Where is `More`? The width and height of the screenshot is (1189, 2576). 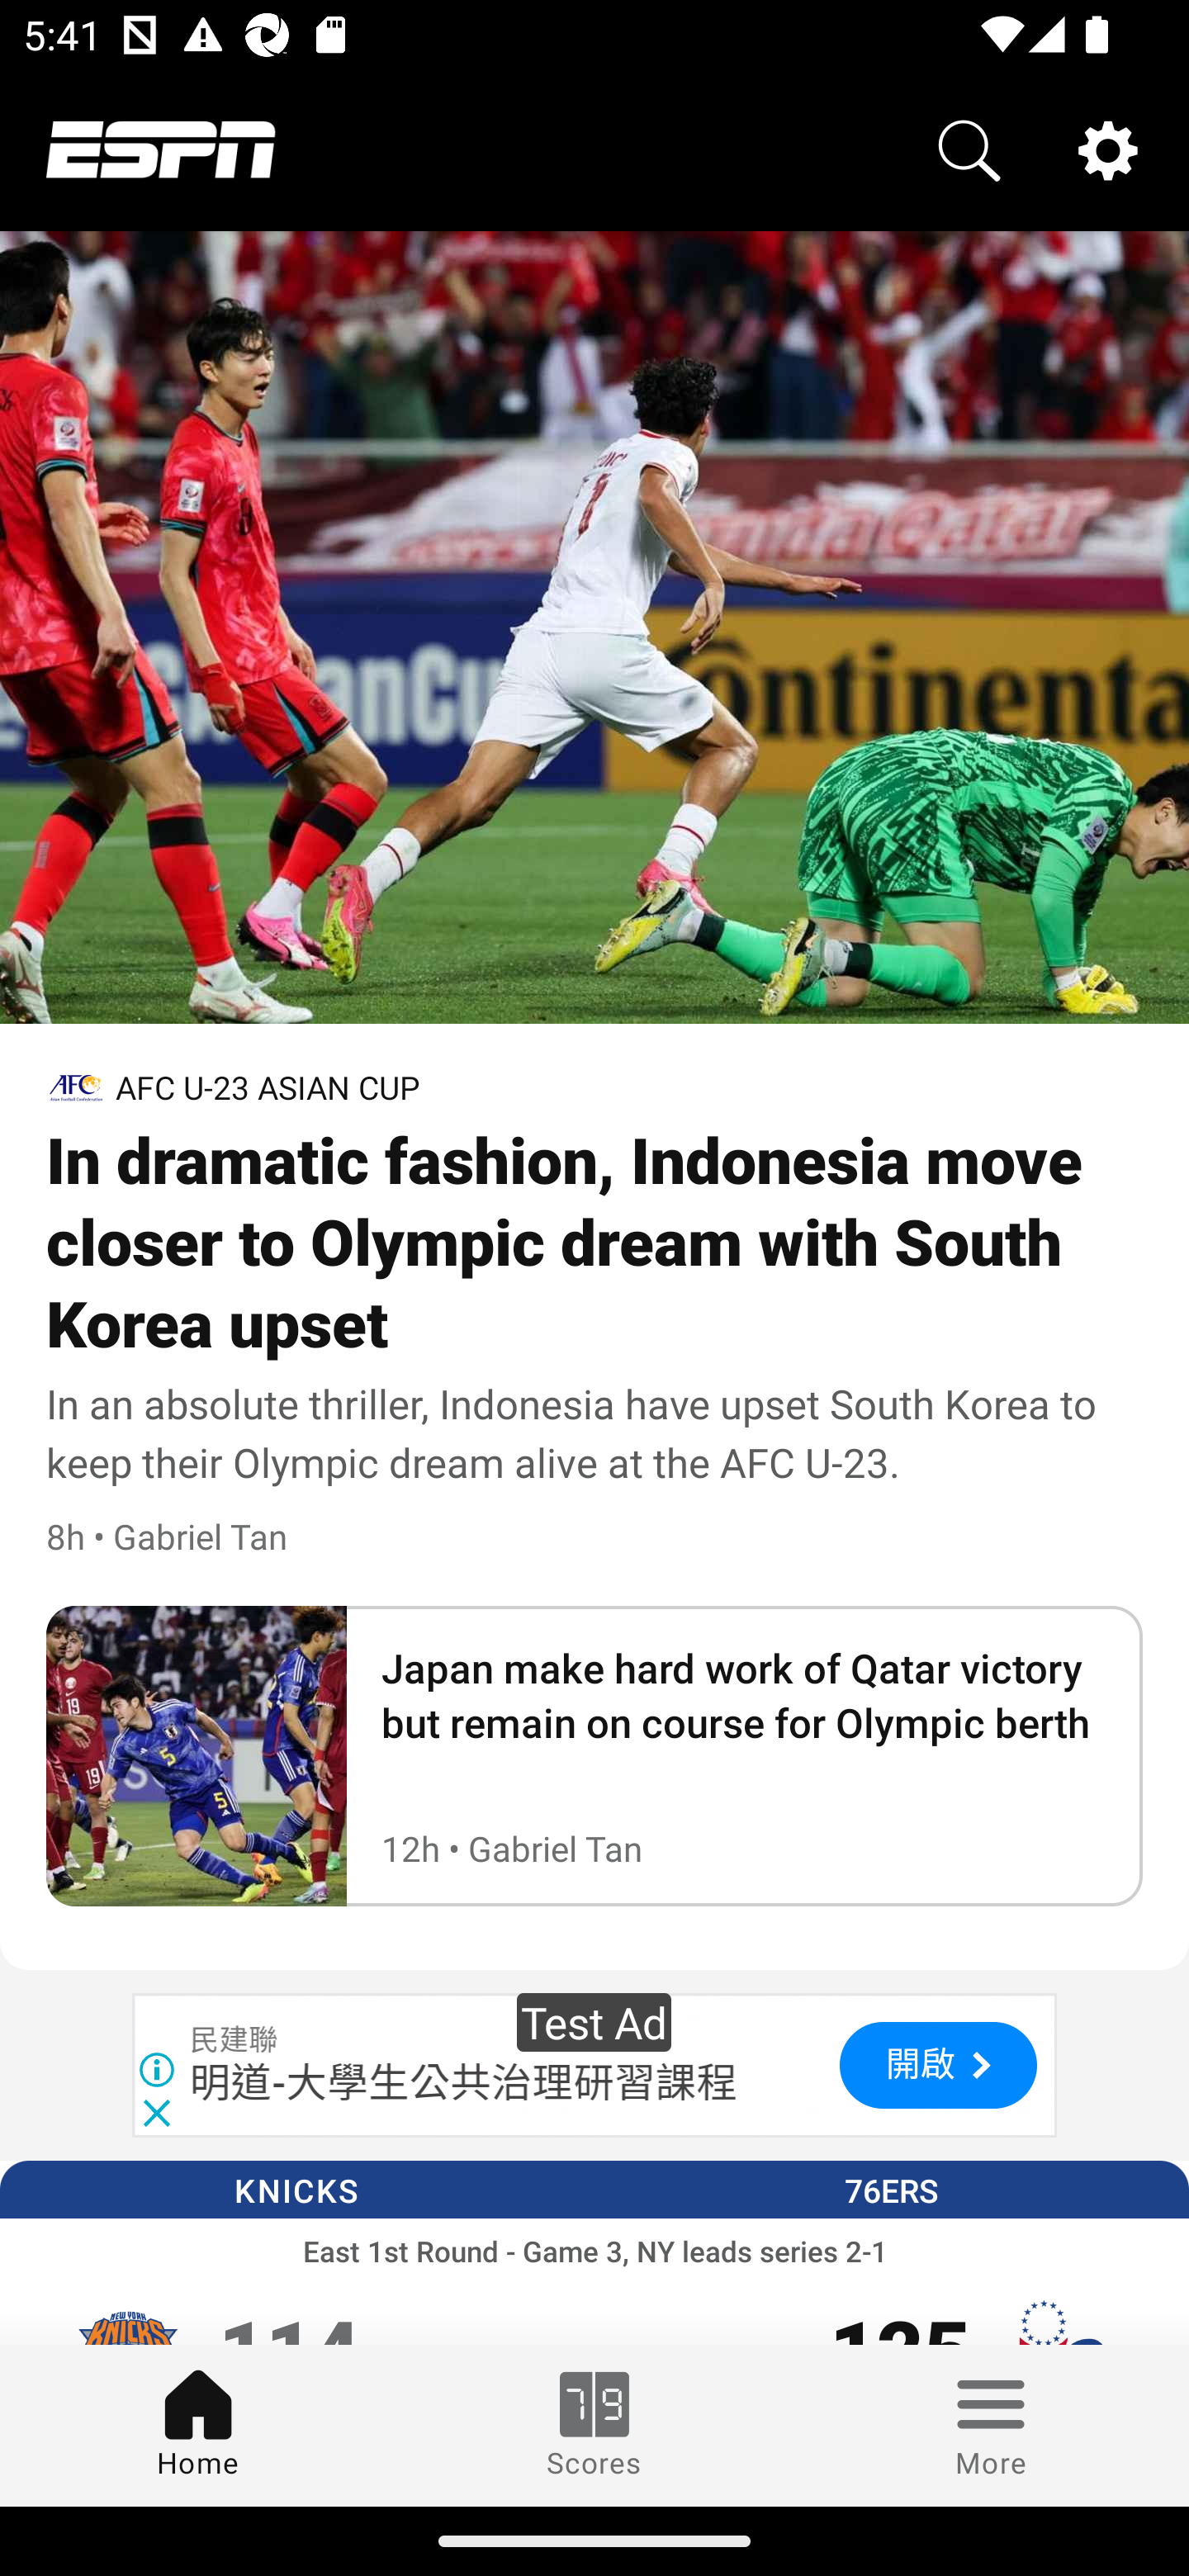 More is located at coordinates (991, 2425).